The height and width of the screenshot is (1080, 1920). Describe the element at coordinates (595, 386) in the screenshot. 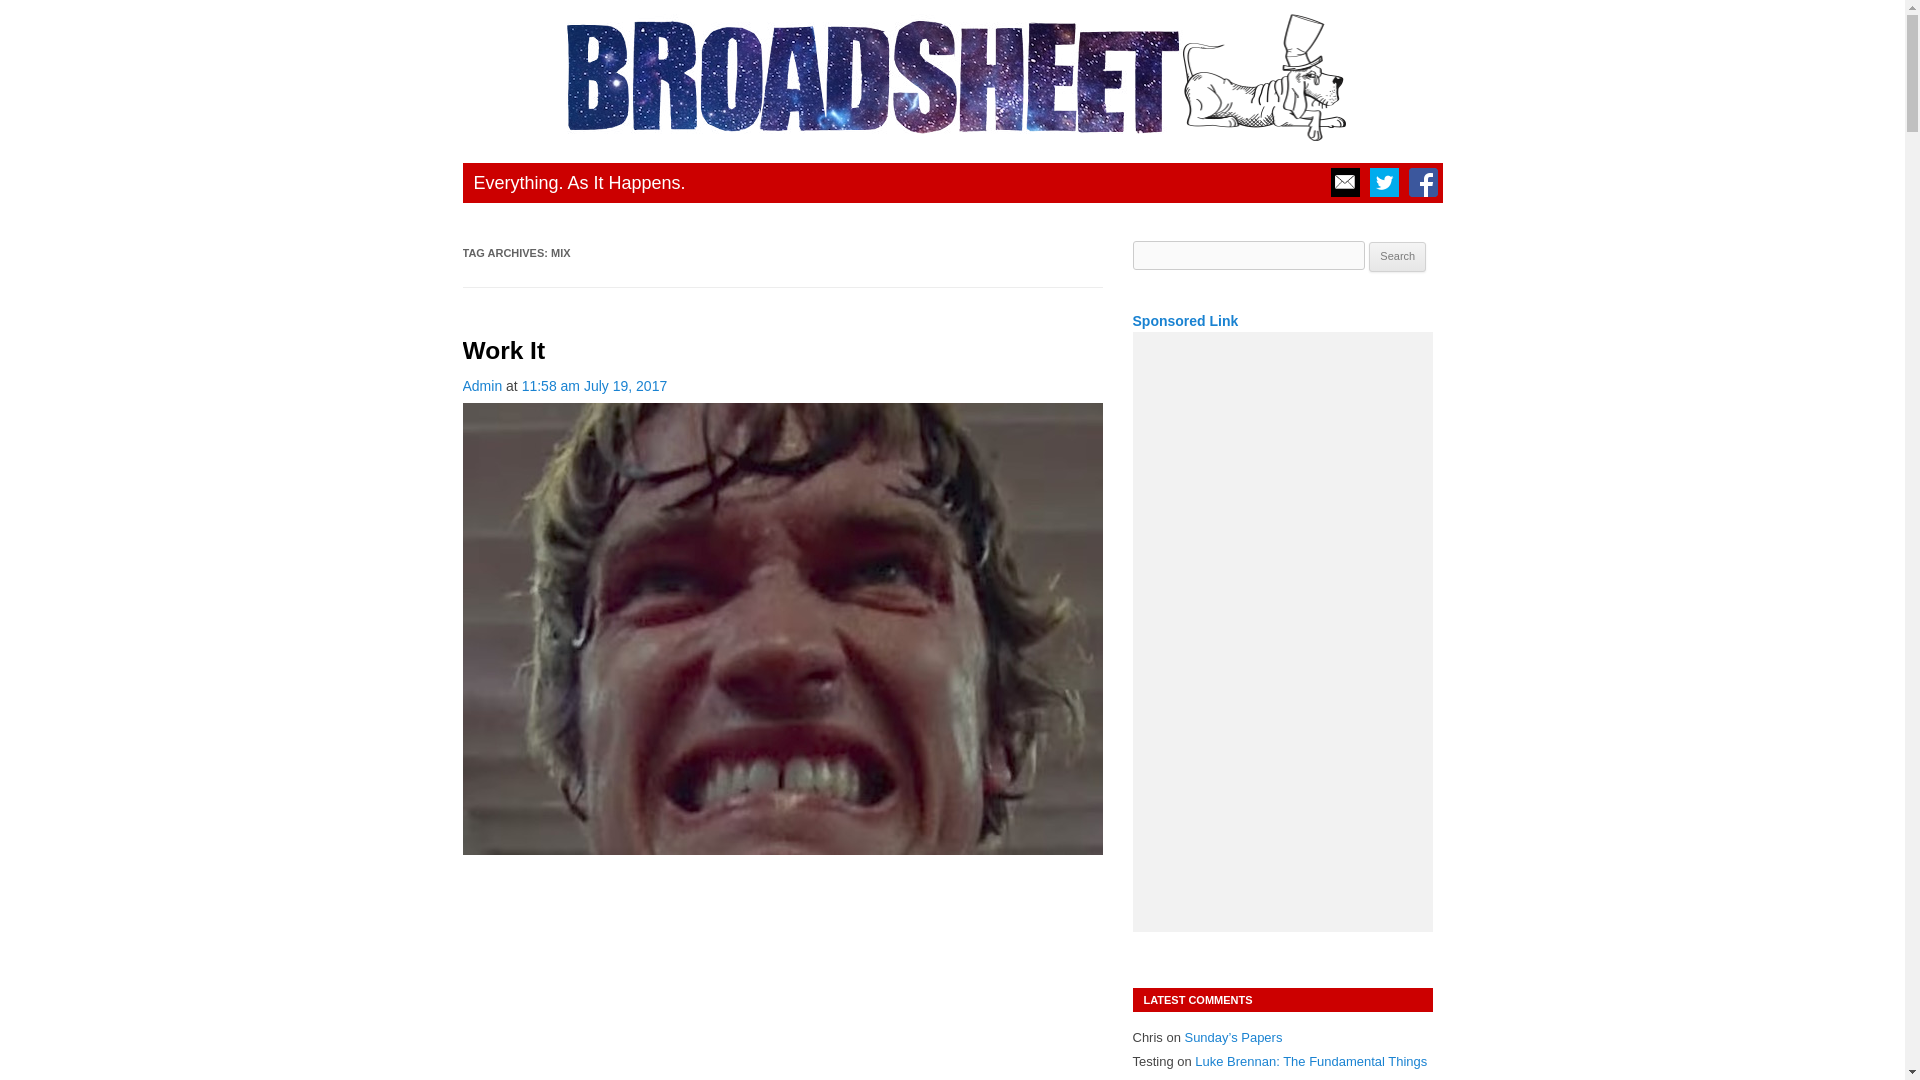

I see `11:58 am July 19, 2017` at that location.